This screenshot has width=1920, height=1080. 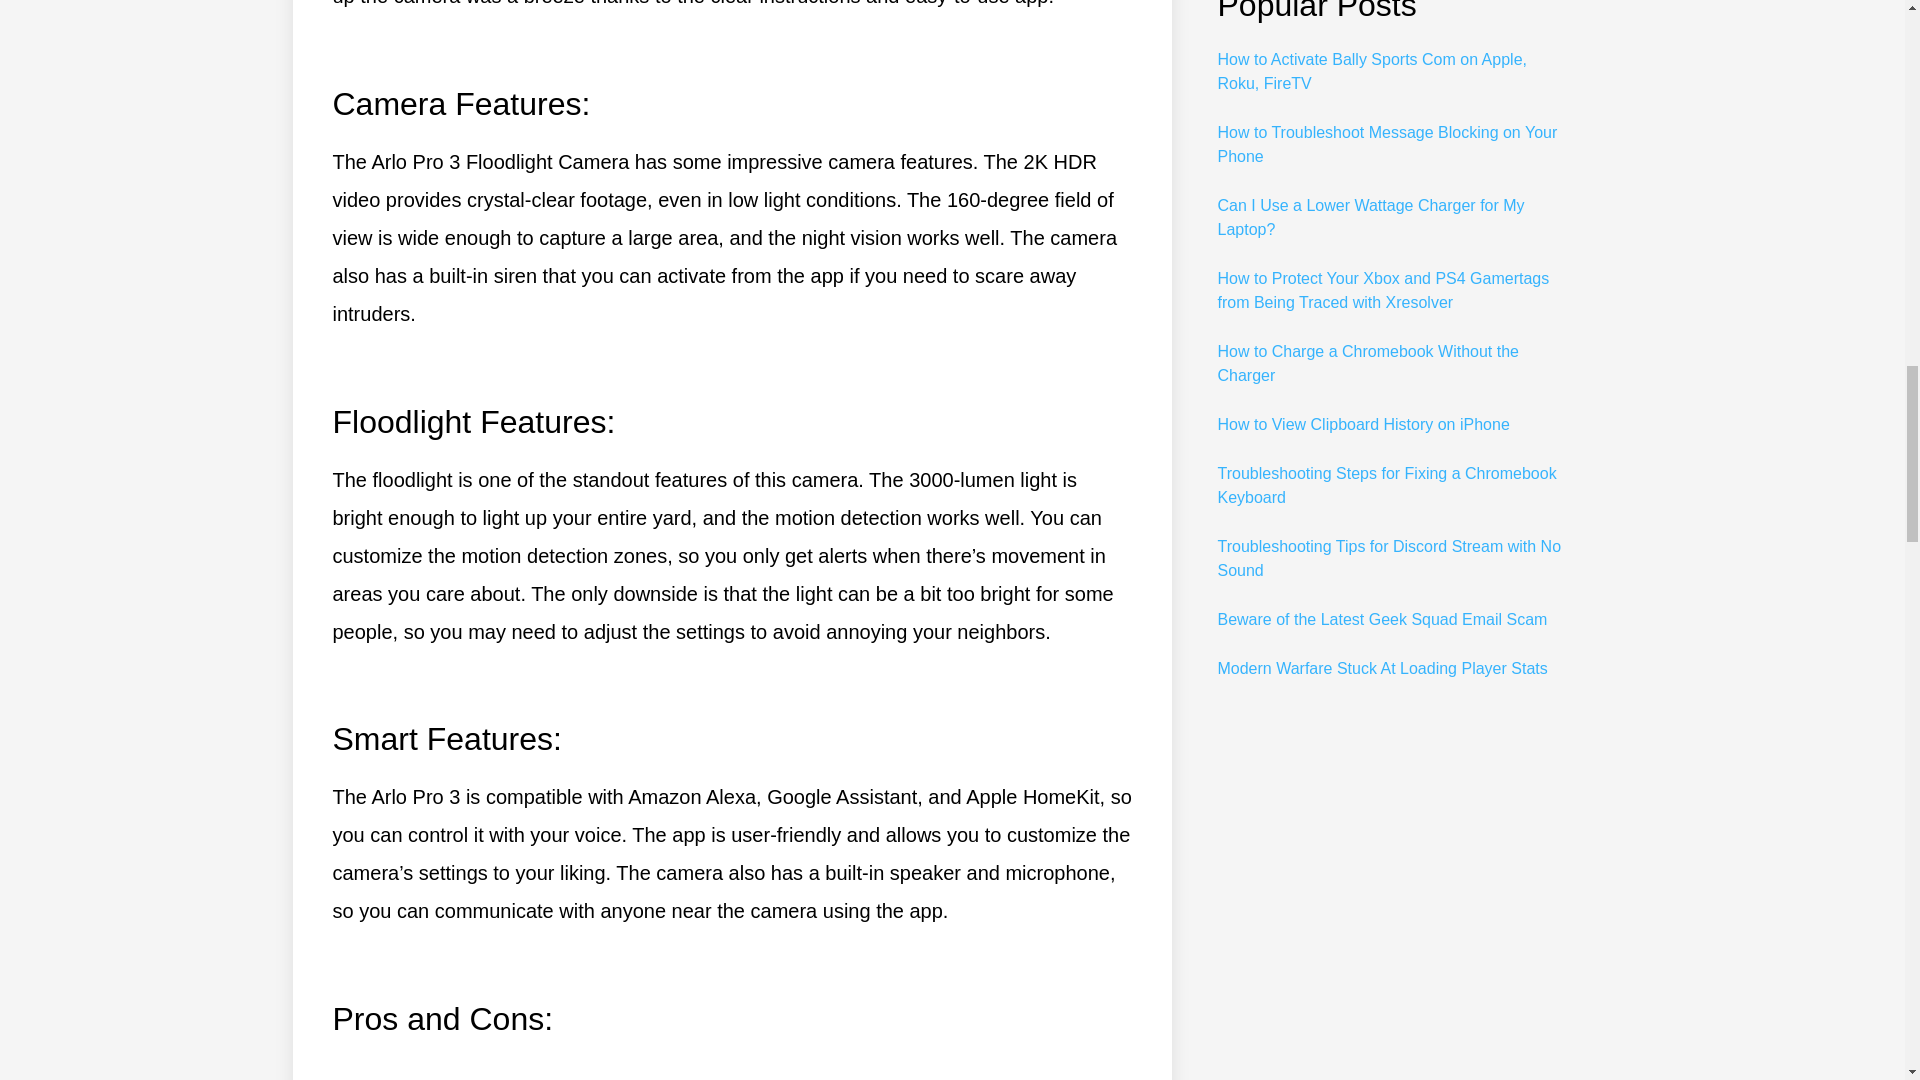 What do you see at coordinates (1370, 216) in the screenshot?
I see `Can I Use a Lower Wattage Charger for My Laptop?` at bounding box center [1370, 216].